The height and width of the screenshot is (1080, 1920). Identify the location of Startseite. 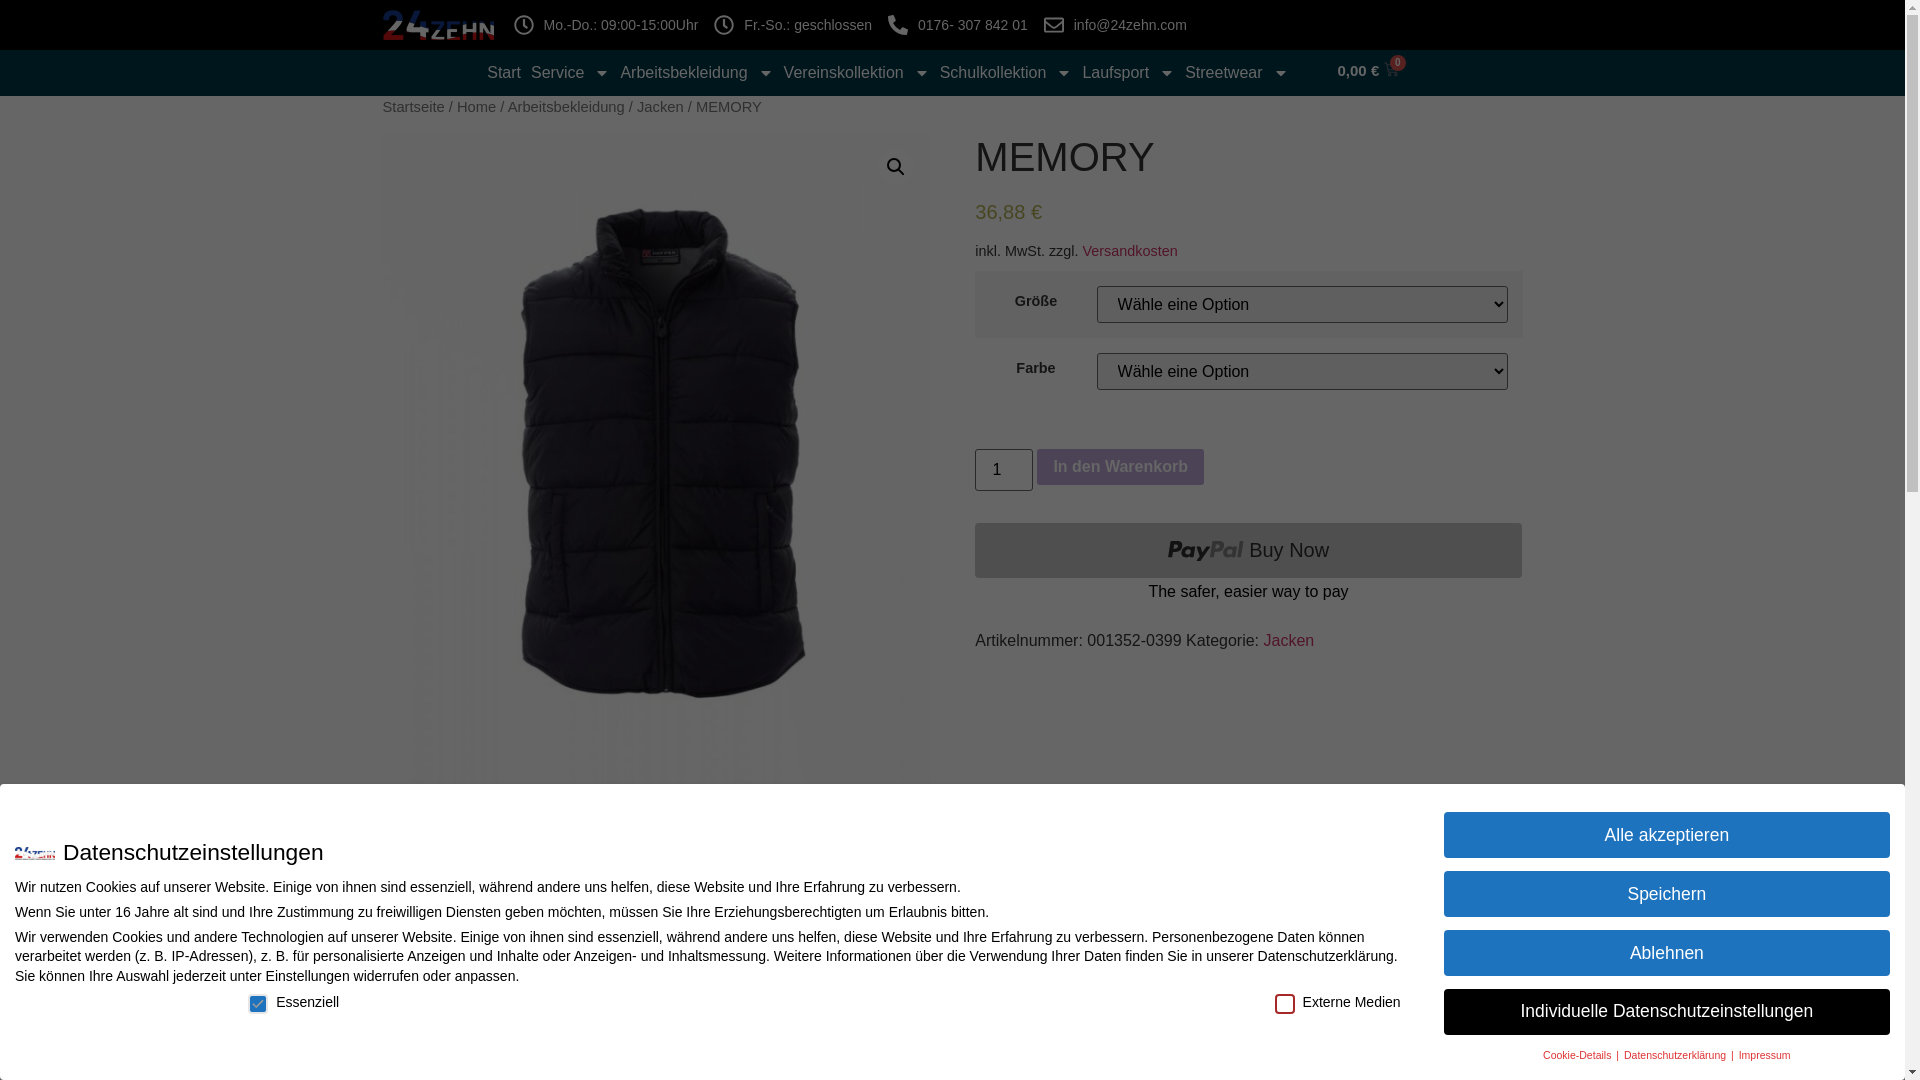
(413, 107).